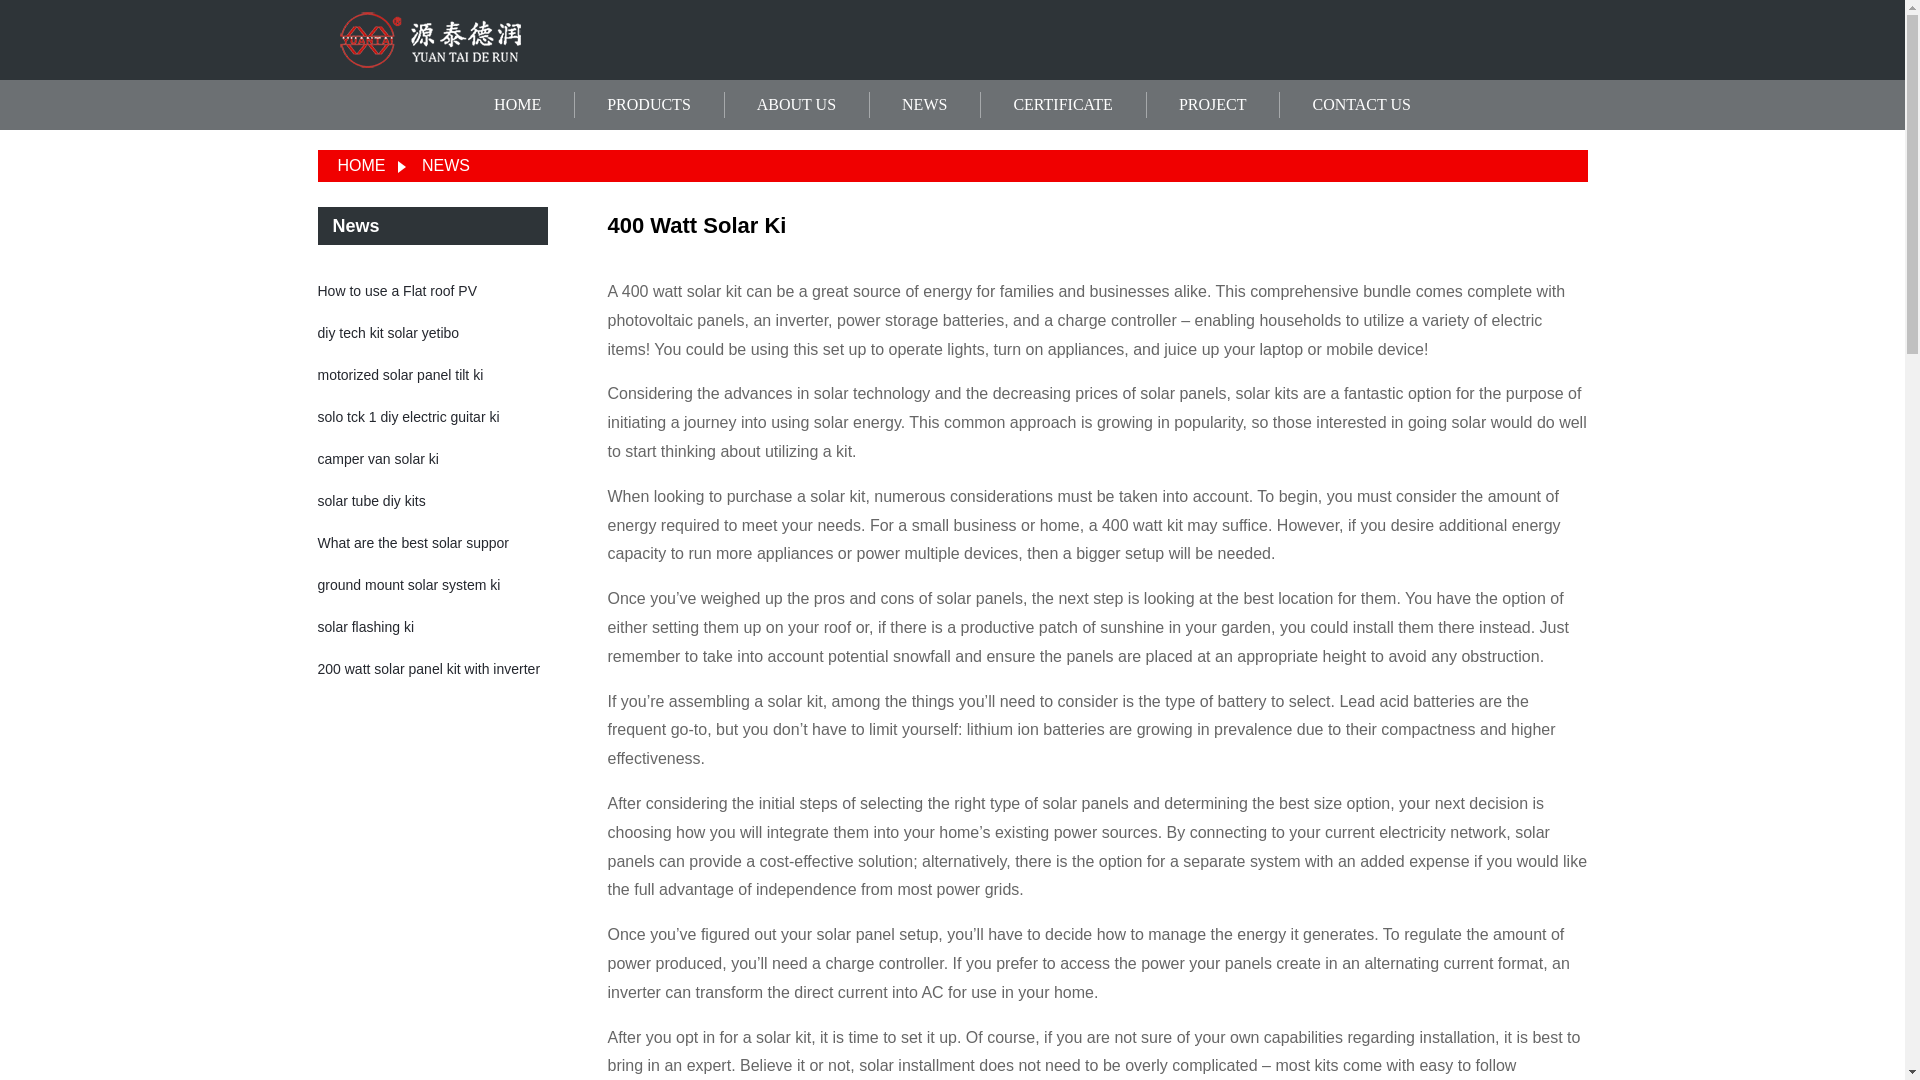 This screenshot has width=1920, height=1080. Describe the element at coordinates (408, 417) in the screenshot. I see `solo tck 1 diy electric guitar ki` at that location.